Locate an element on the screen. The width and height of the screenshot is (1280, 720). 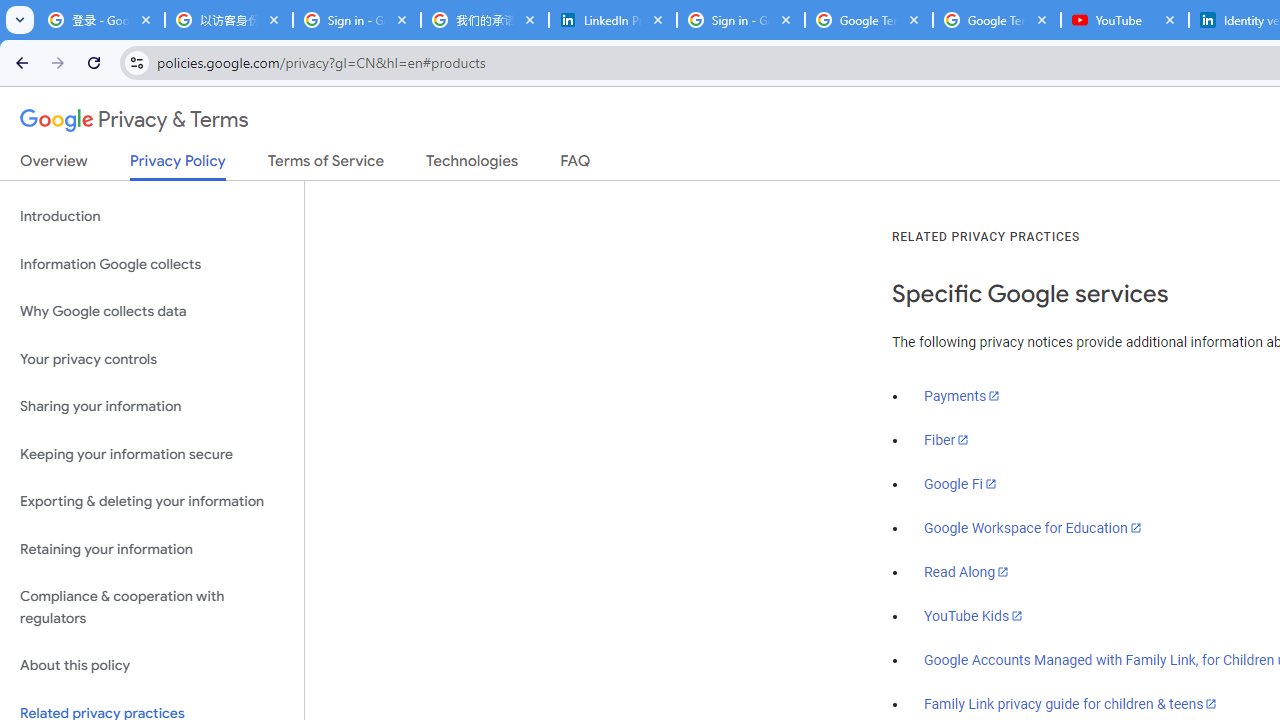
Google Workspace for Education is located at coordinates (1032, 528).